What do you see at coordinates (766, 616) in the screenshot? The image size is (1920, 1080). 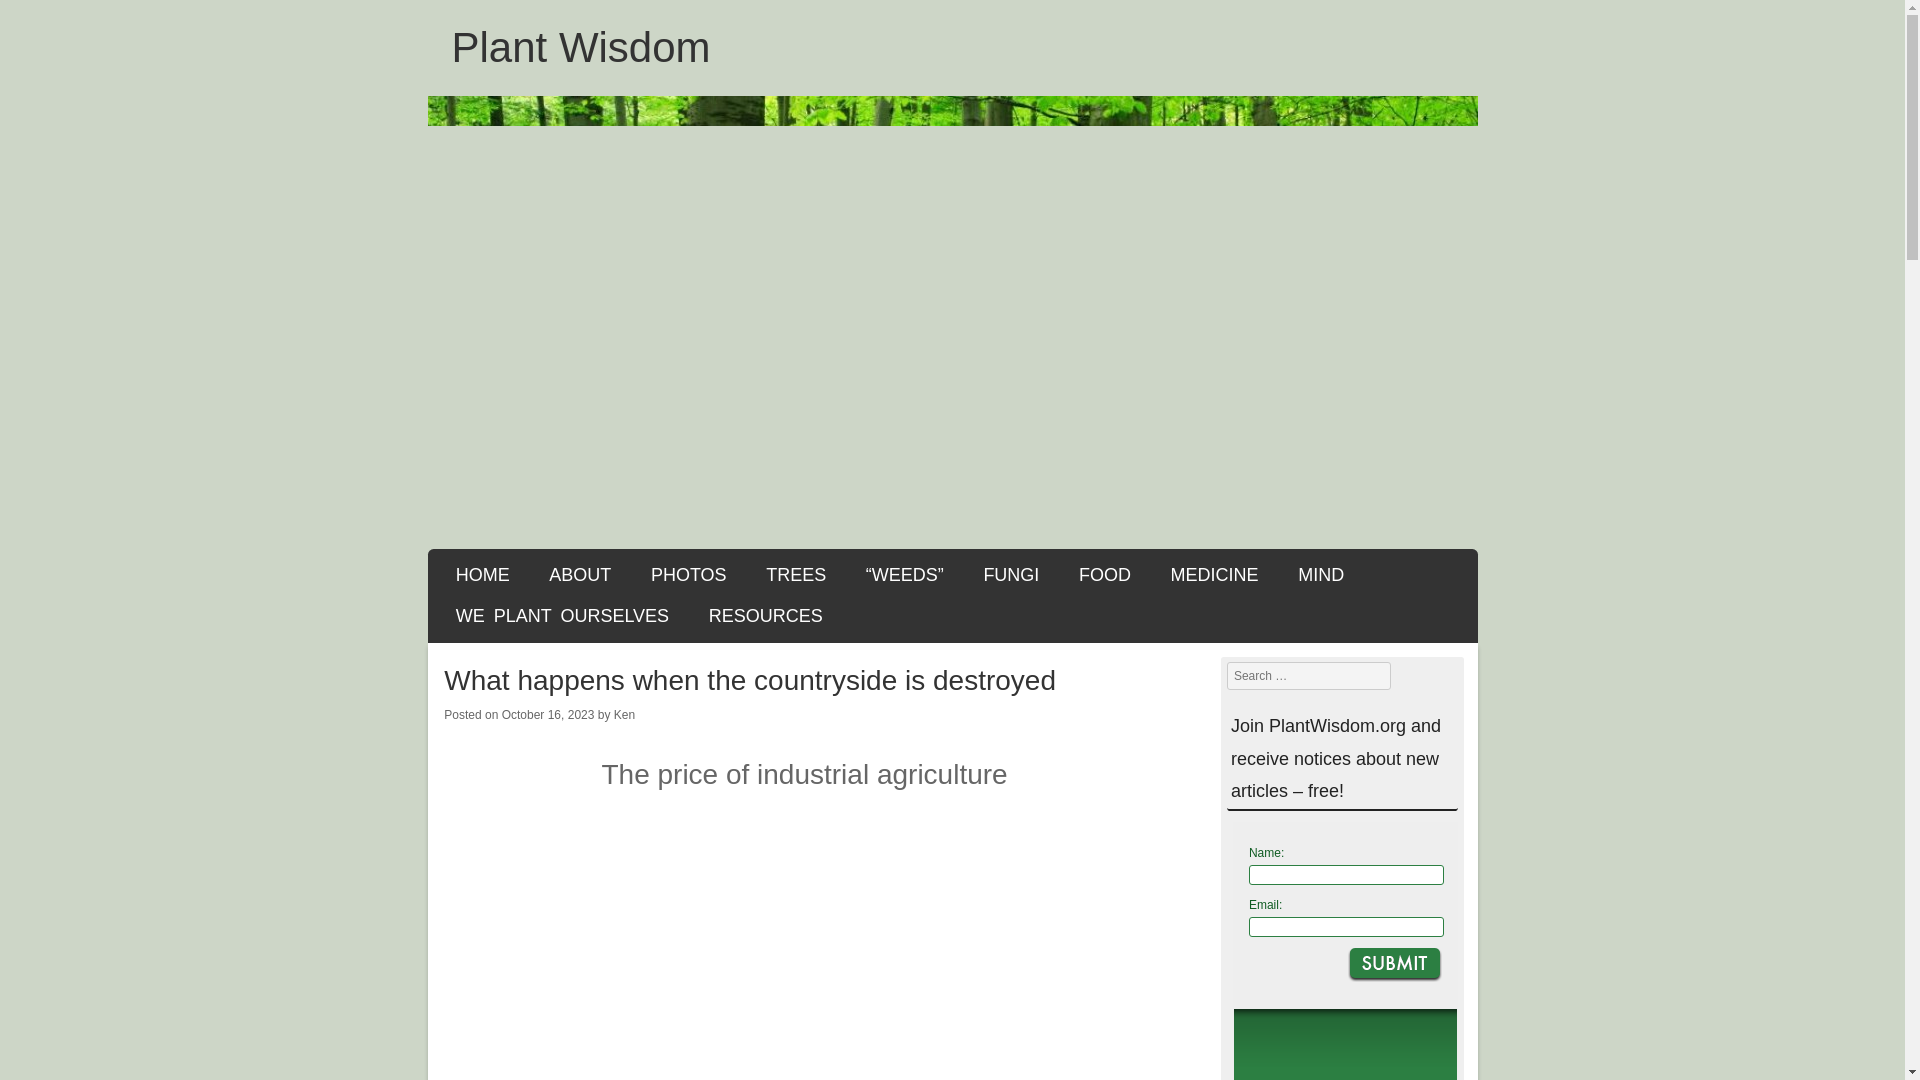 I see `RESOURCES` at bounding box center [766, 616].